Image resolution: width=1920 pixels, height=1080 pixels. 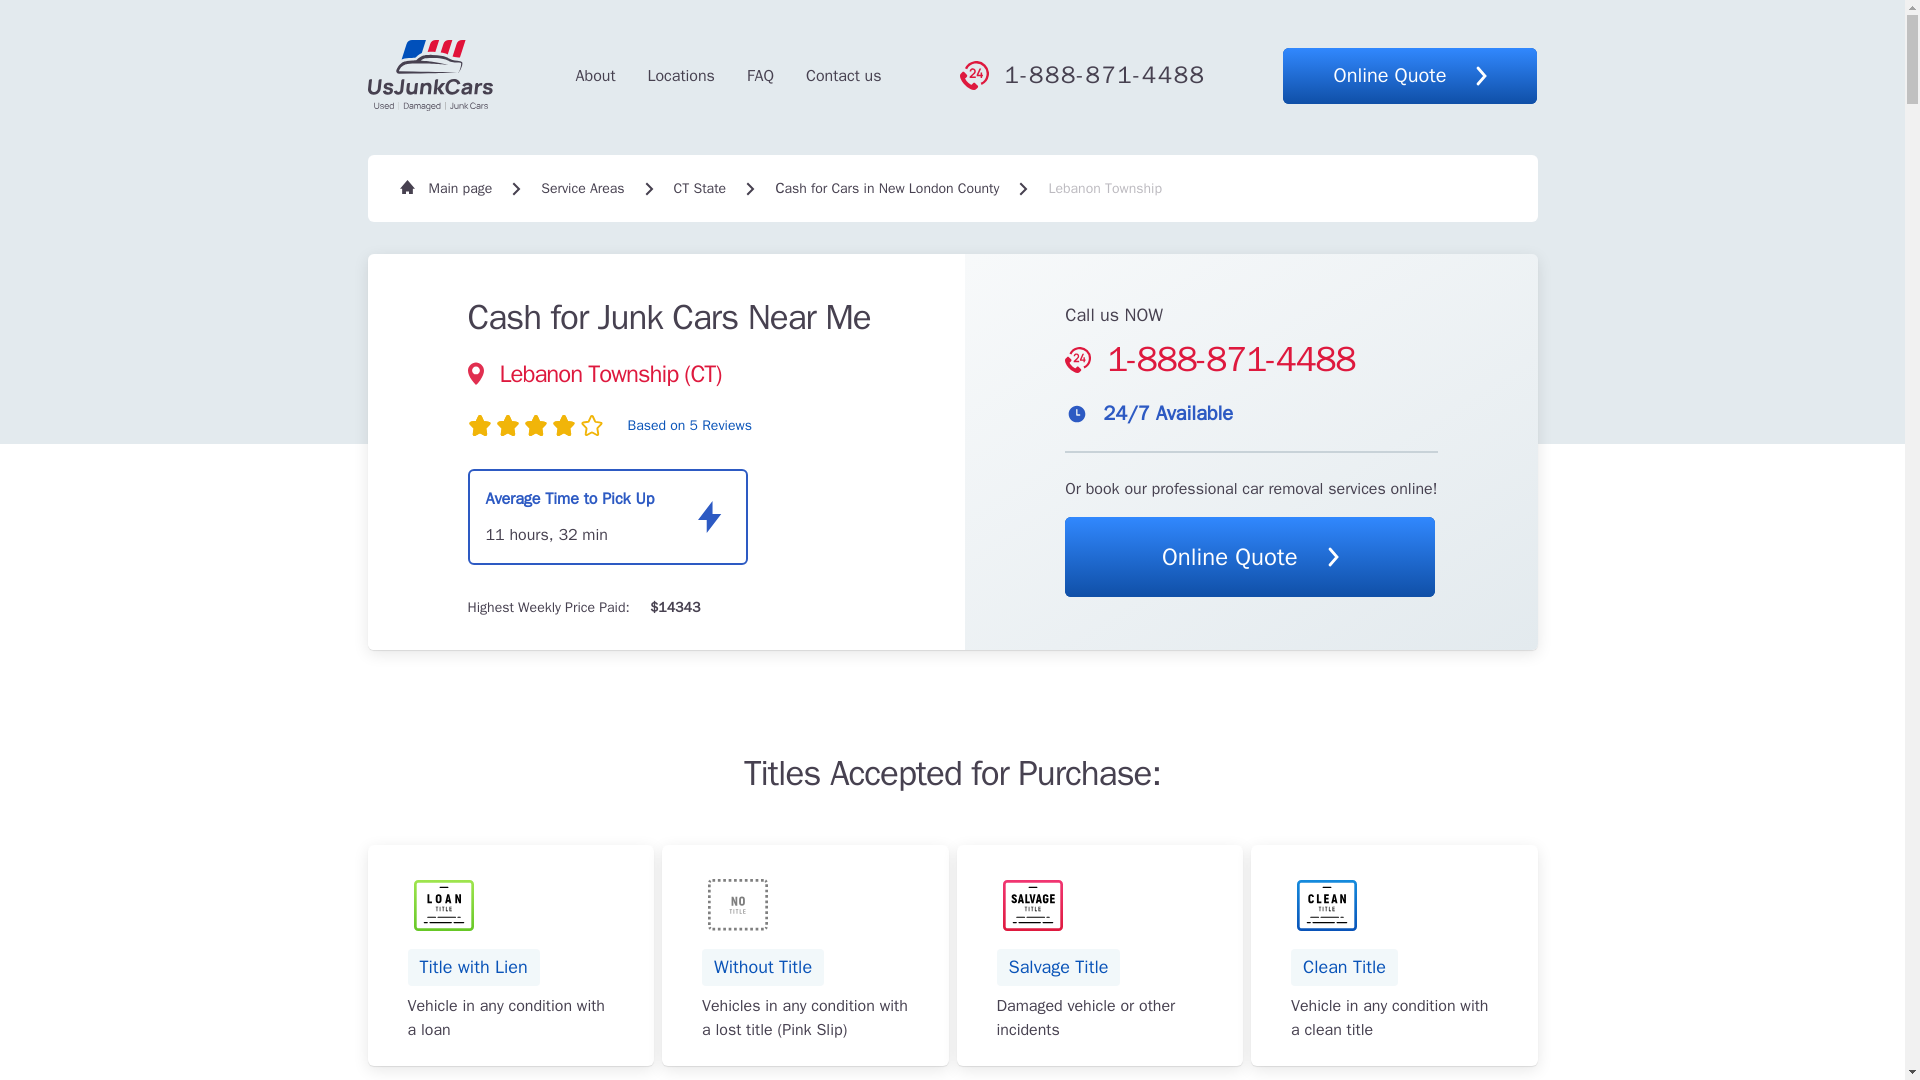 I want to click on Contact us, so click(x=844, y=75).